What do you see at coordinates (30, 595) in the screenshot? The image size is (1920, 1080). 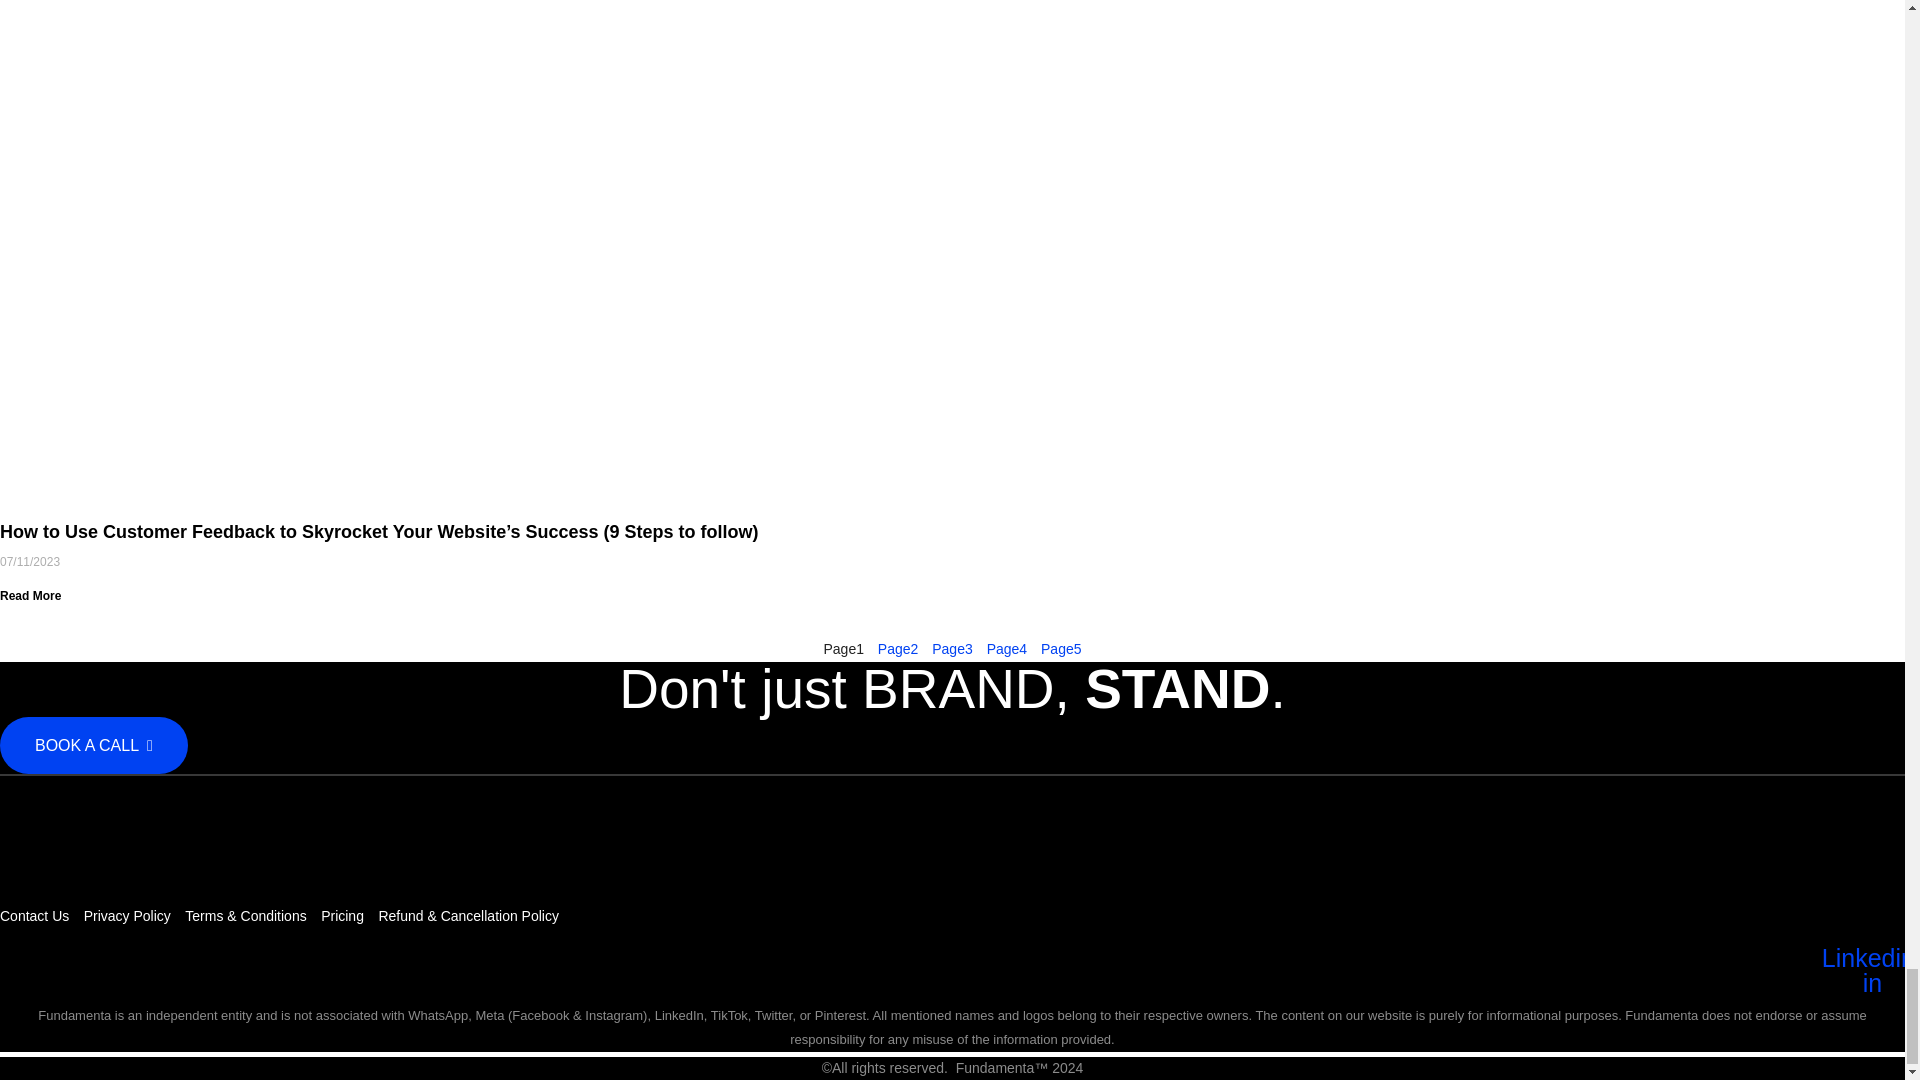 I see `Read More` at bounding box center [30, 595].